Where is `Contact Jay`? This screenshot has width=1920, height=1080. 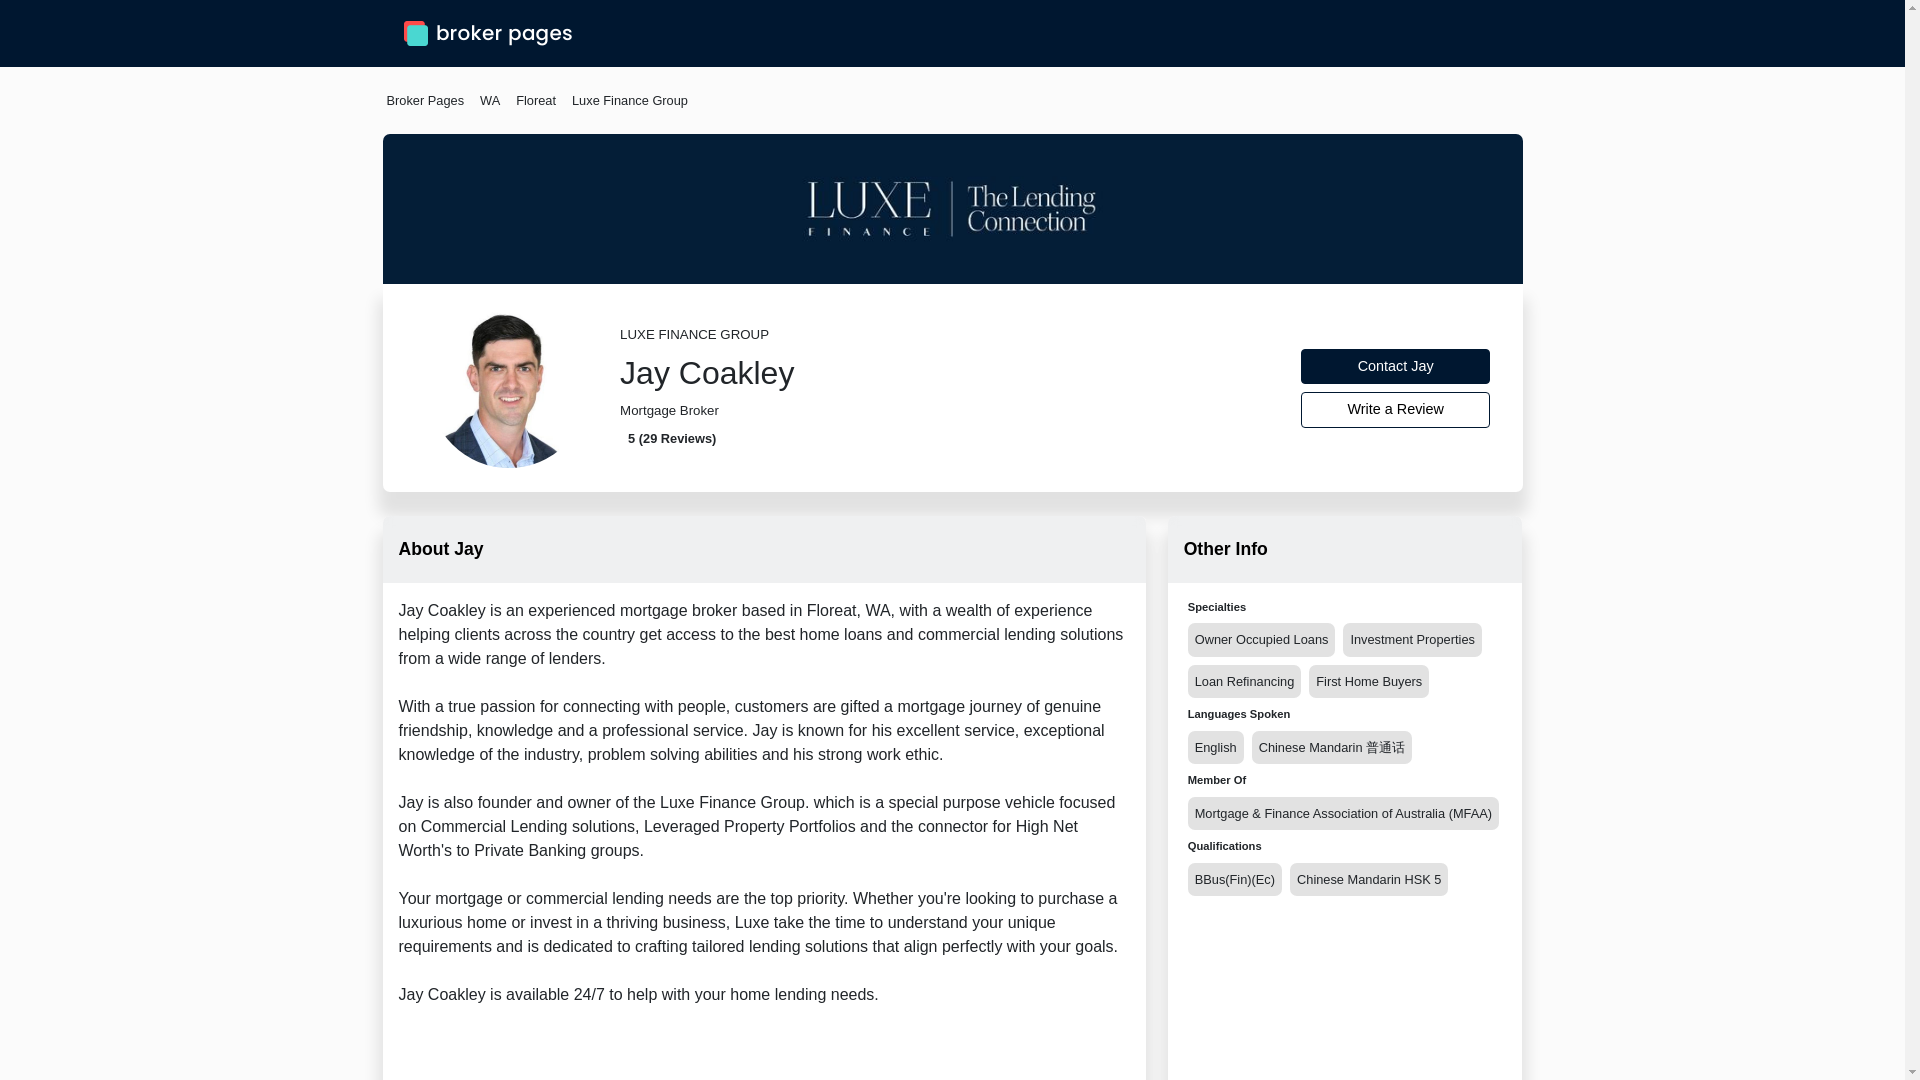 Contact Jay is located at coordinates (1396, 366).